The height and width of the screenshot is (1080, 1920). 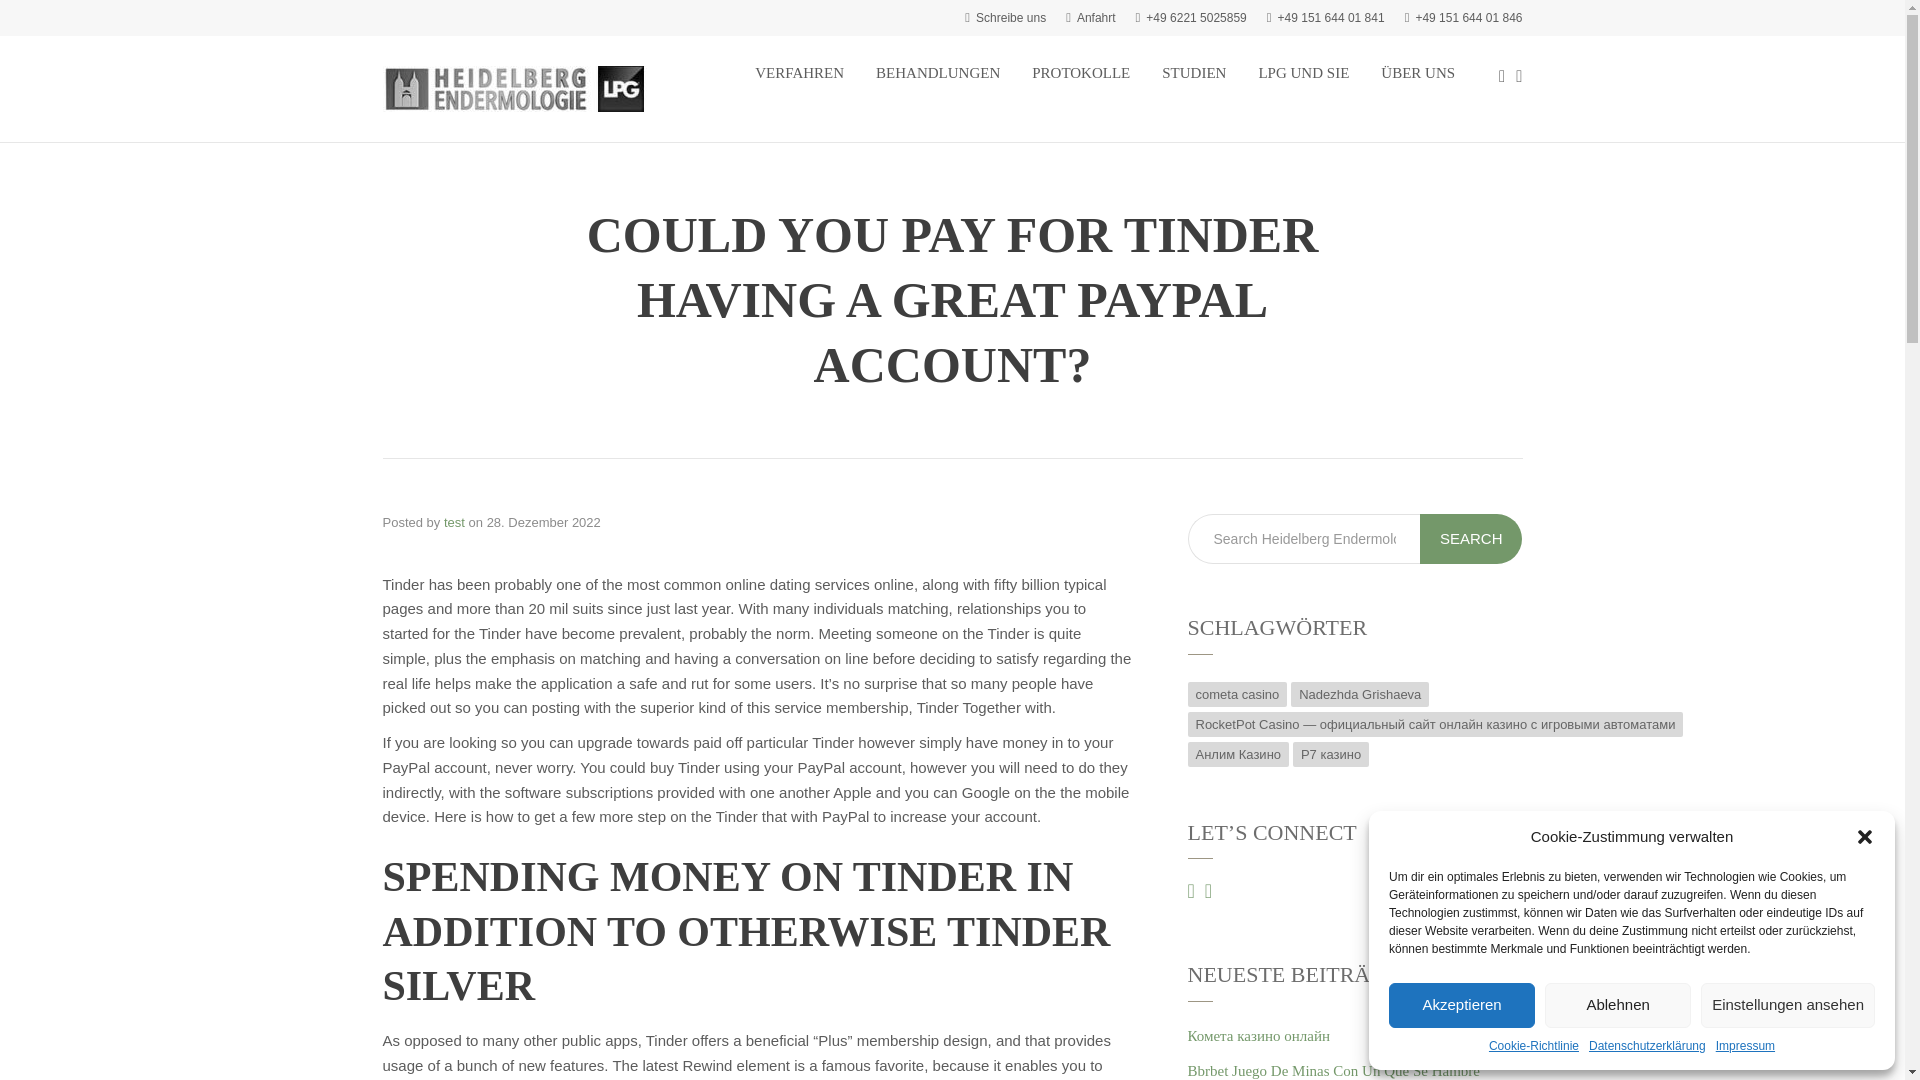 I want to click on Ablehnen, so click(x=1618, y=1005).